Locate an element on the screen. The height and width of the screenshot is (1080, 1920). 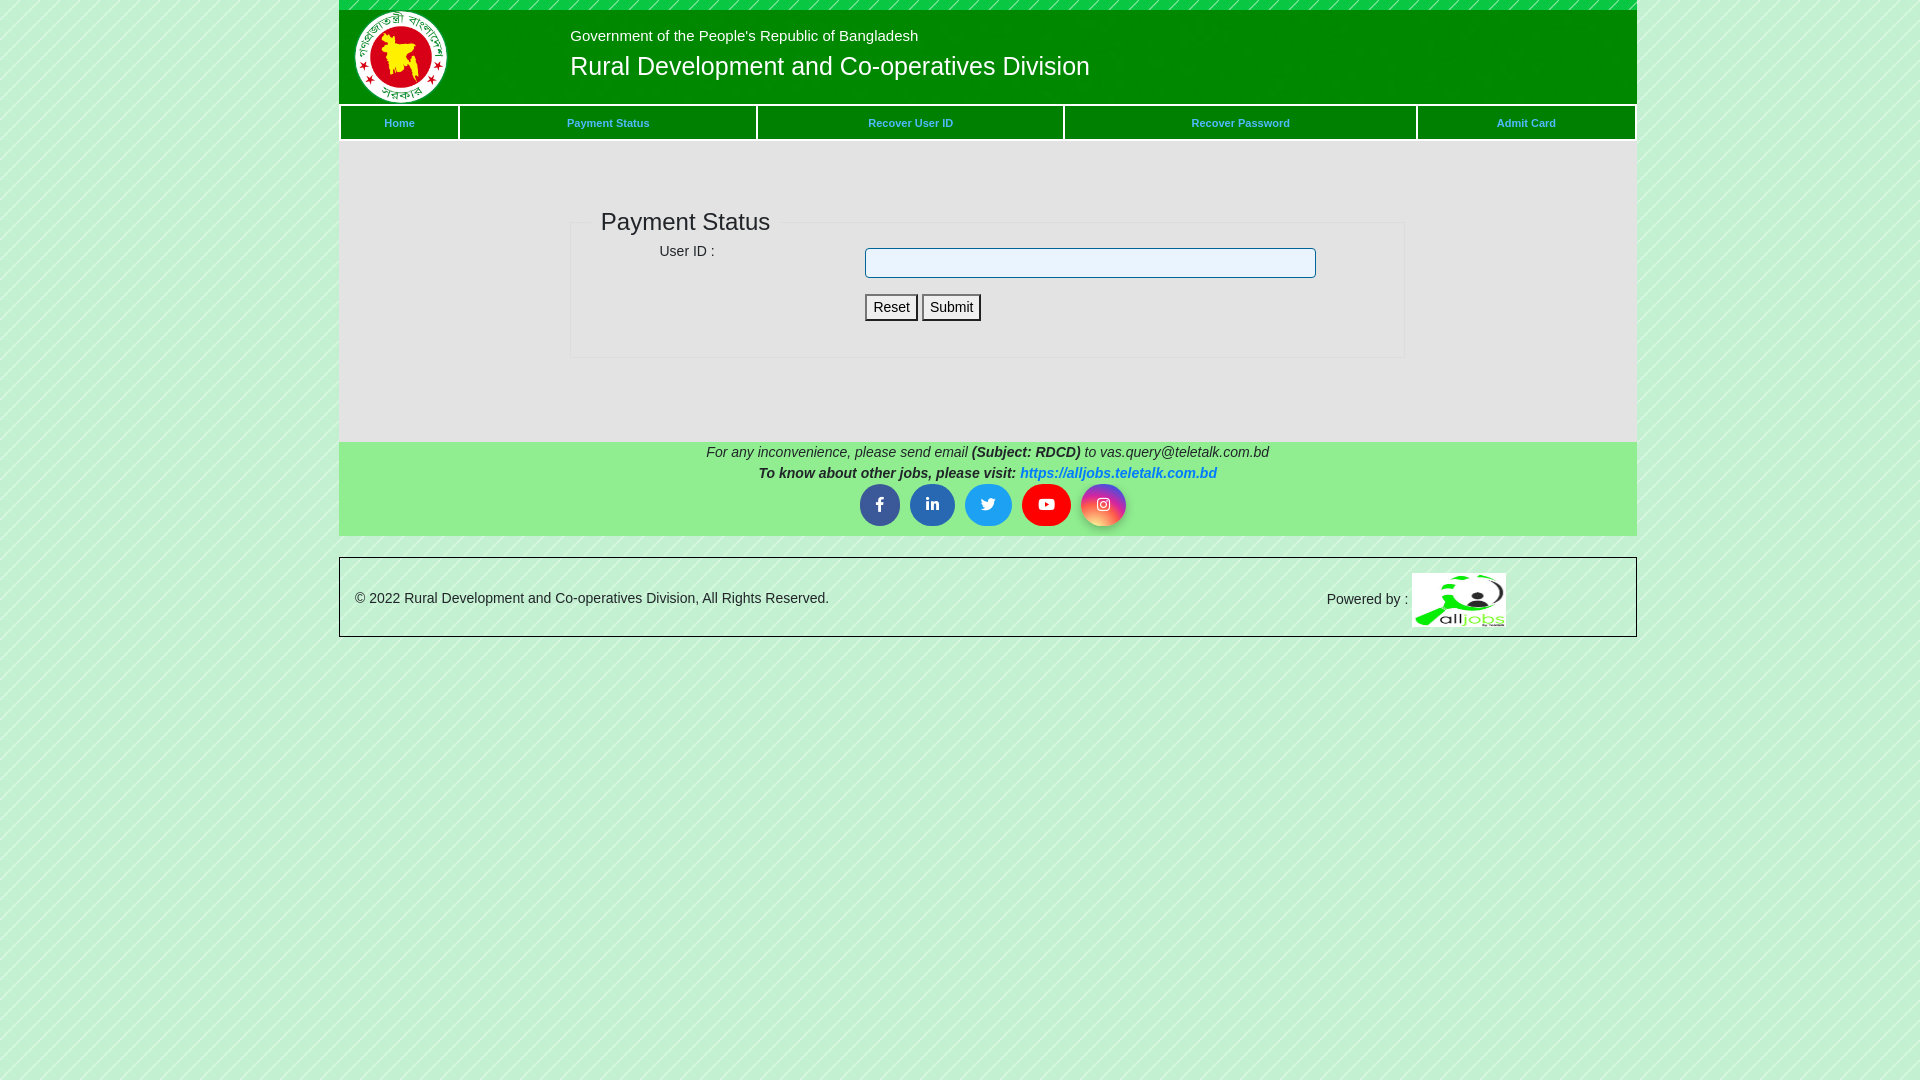
Facebook is located at coordinates (880, 506).